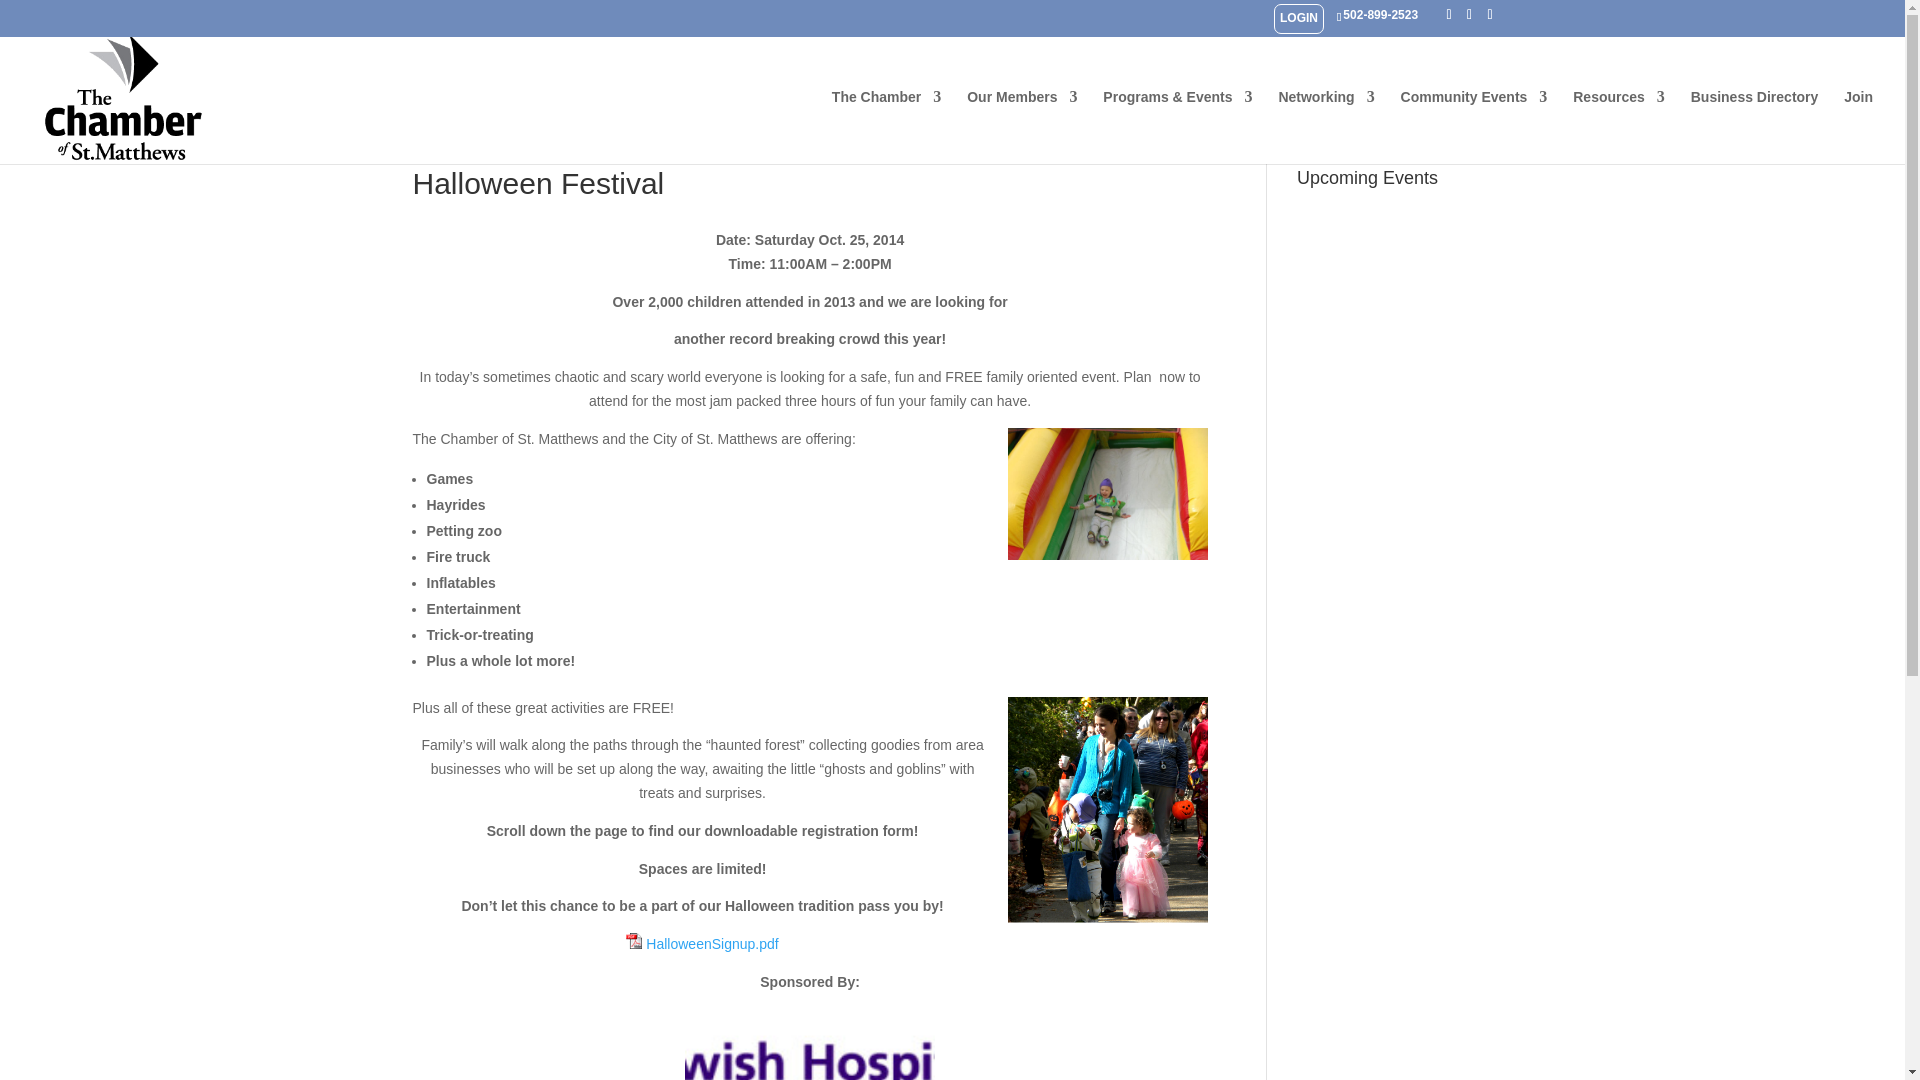 This screenshot has height=1080, width=1920. What do you see at coordinates (1326, 126) in the screenshot?
I see `Networking` at bounding box center [1326, 126].